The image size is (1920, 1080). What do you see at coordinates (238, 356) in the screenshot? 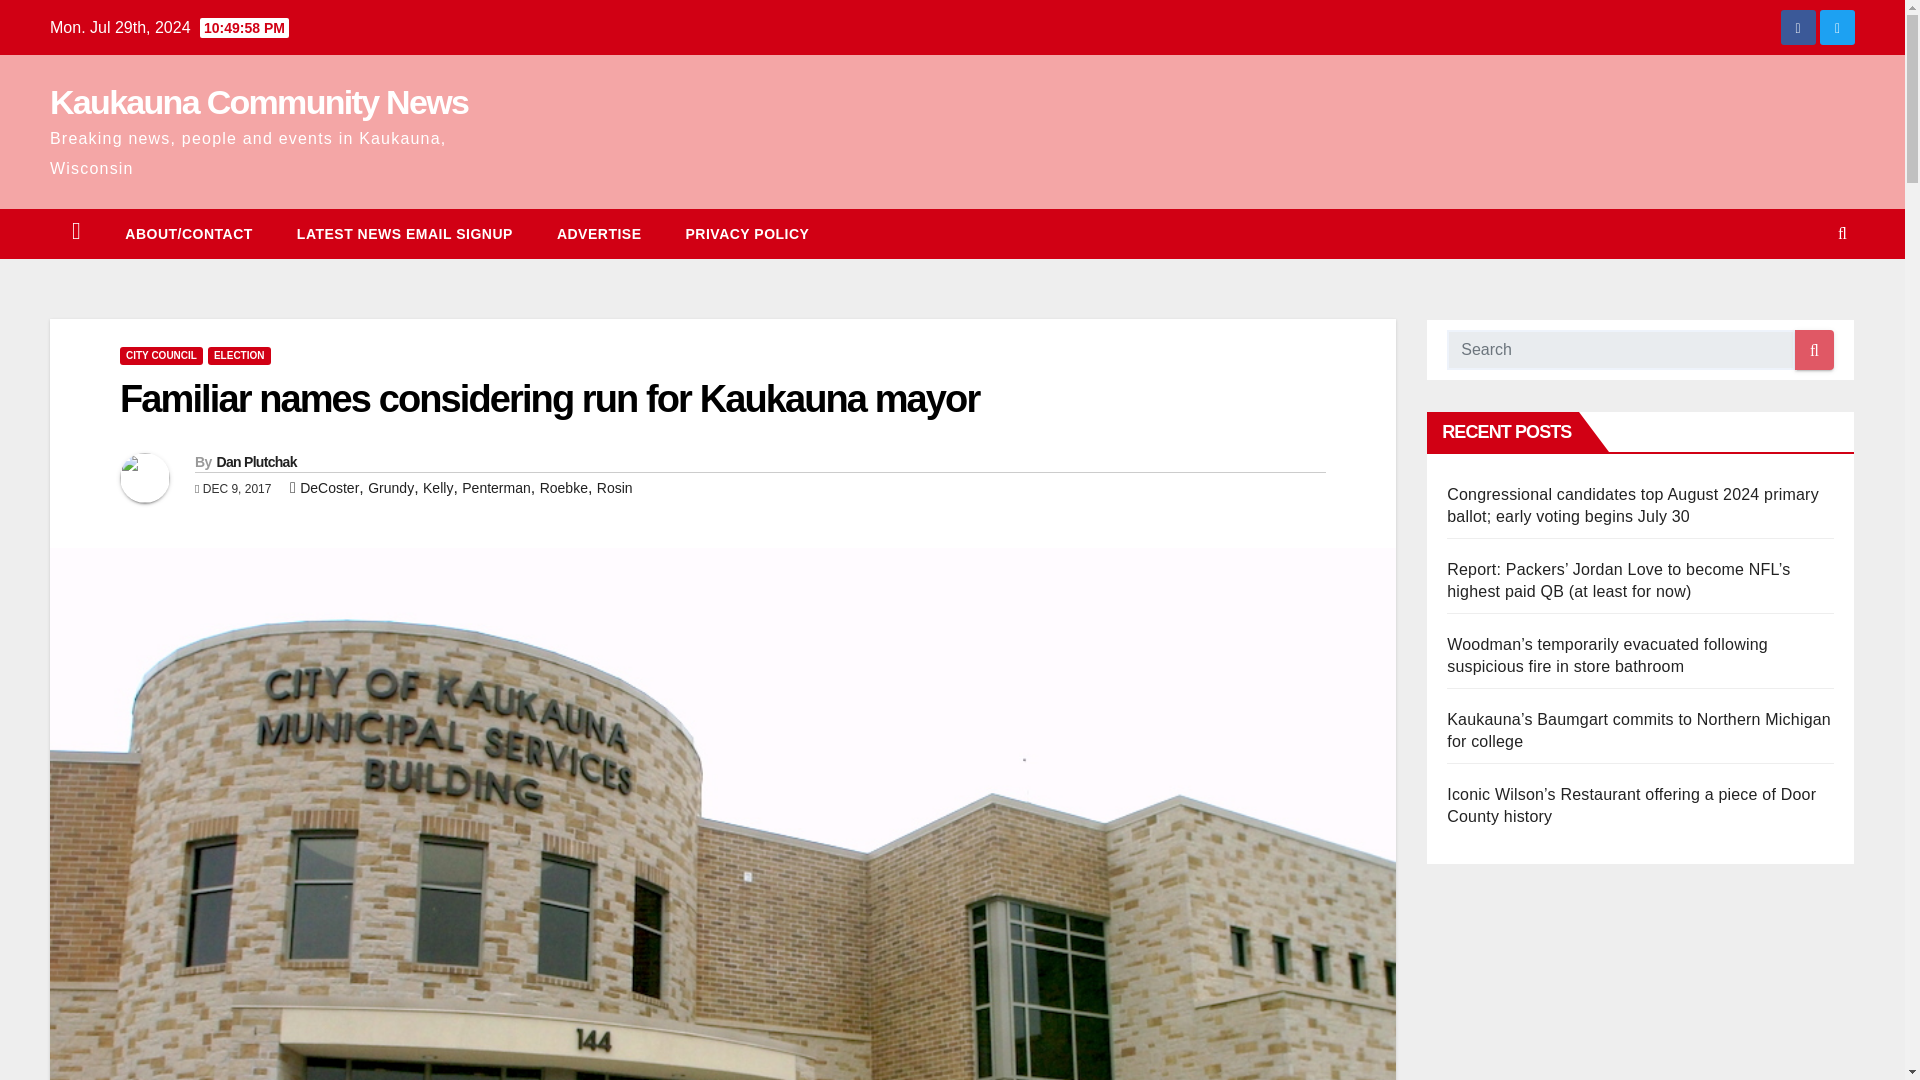
I see `ELECTION` at bounding box center [238, 356].